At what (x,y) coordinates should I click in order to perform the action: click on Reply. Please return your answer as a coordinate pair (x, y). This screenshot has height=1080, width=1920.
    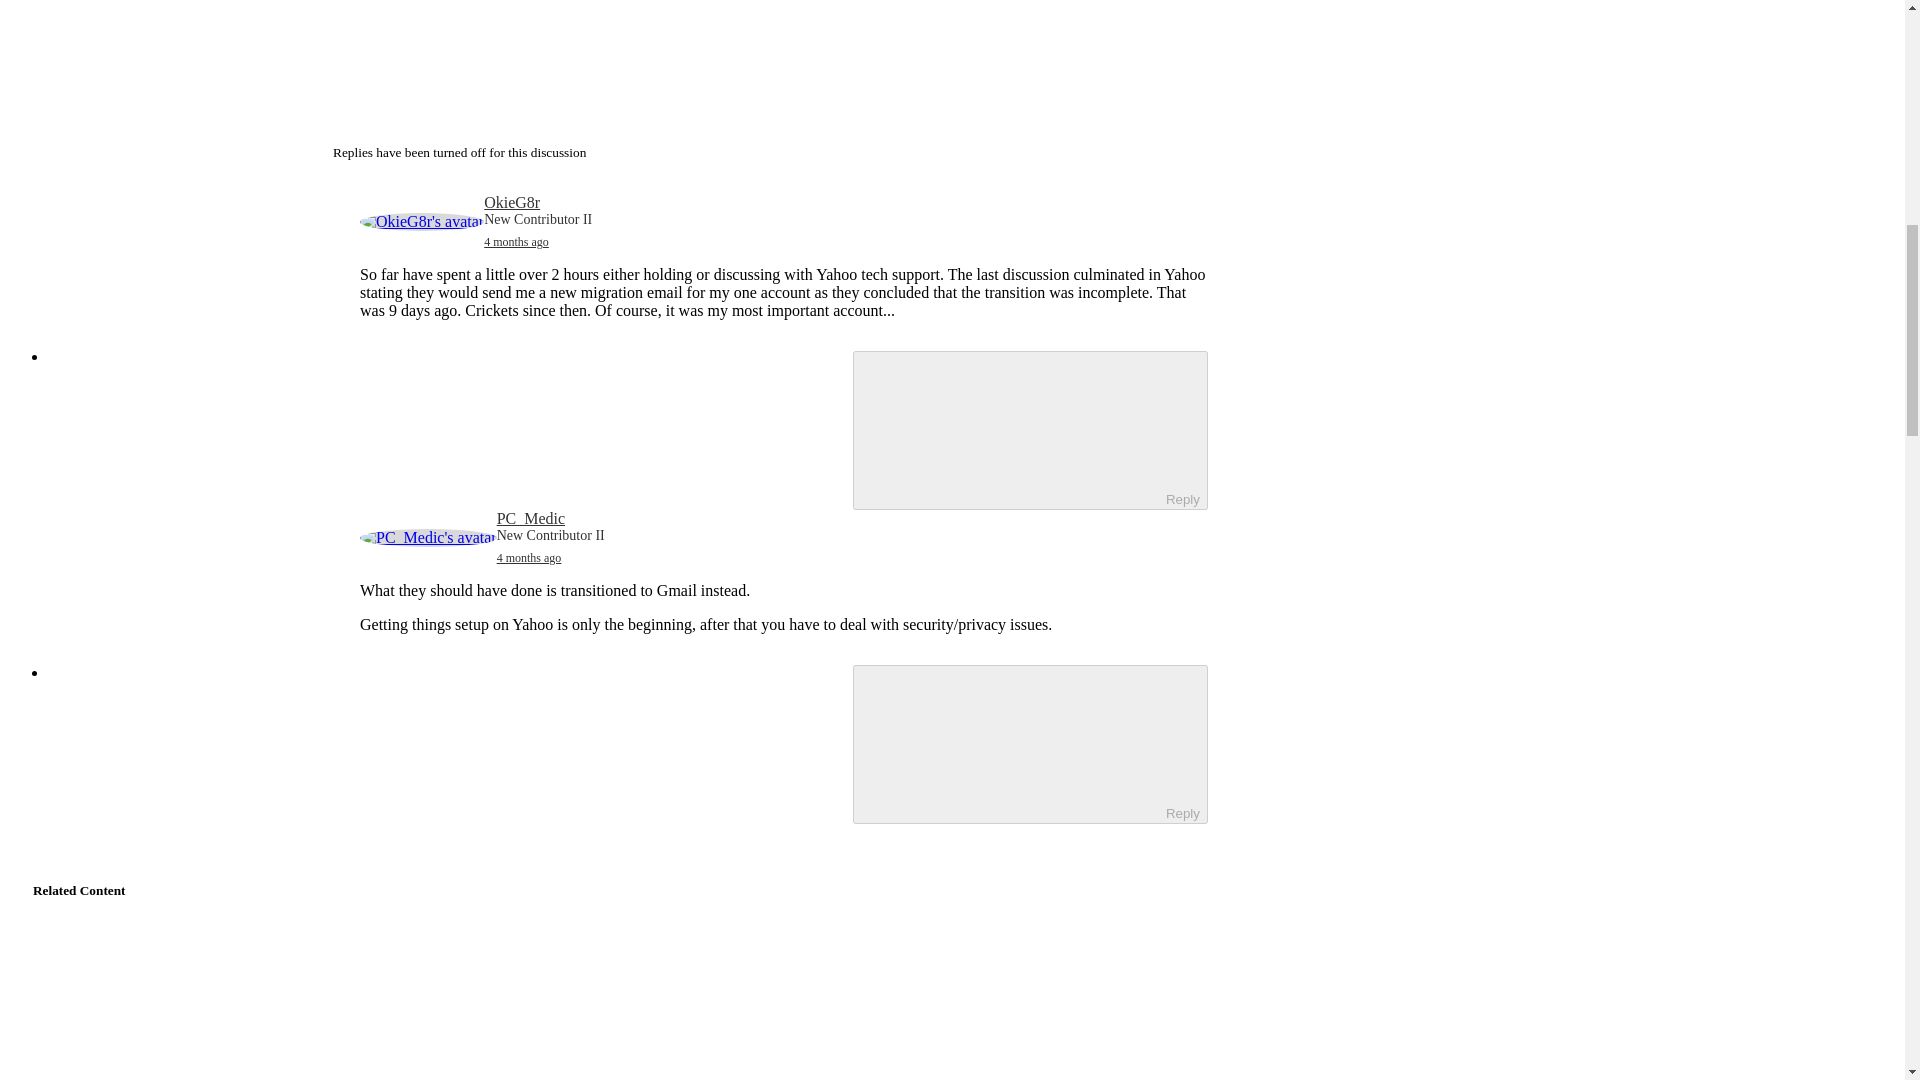
    Looking at the image, I should click on (1010, 742).